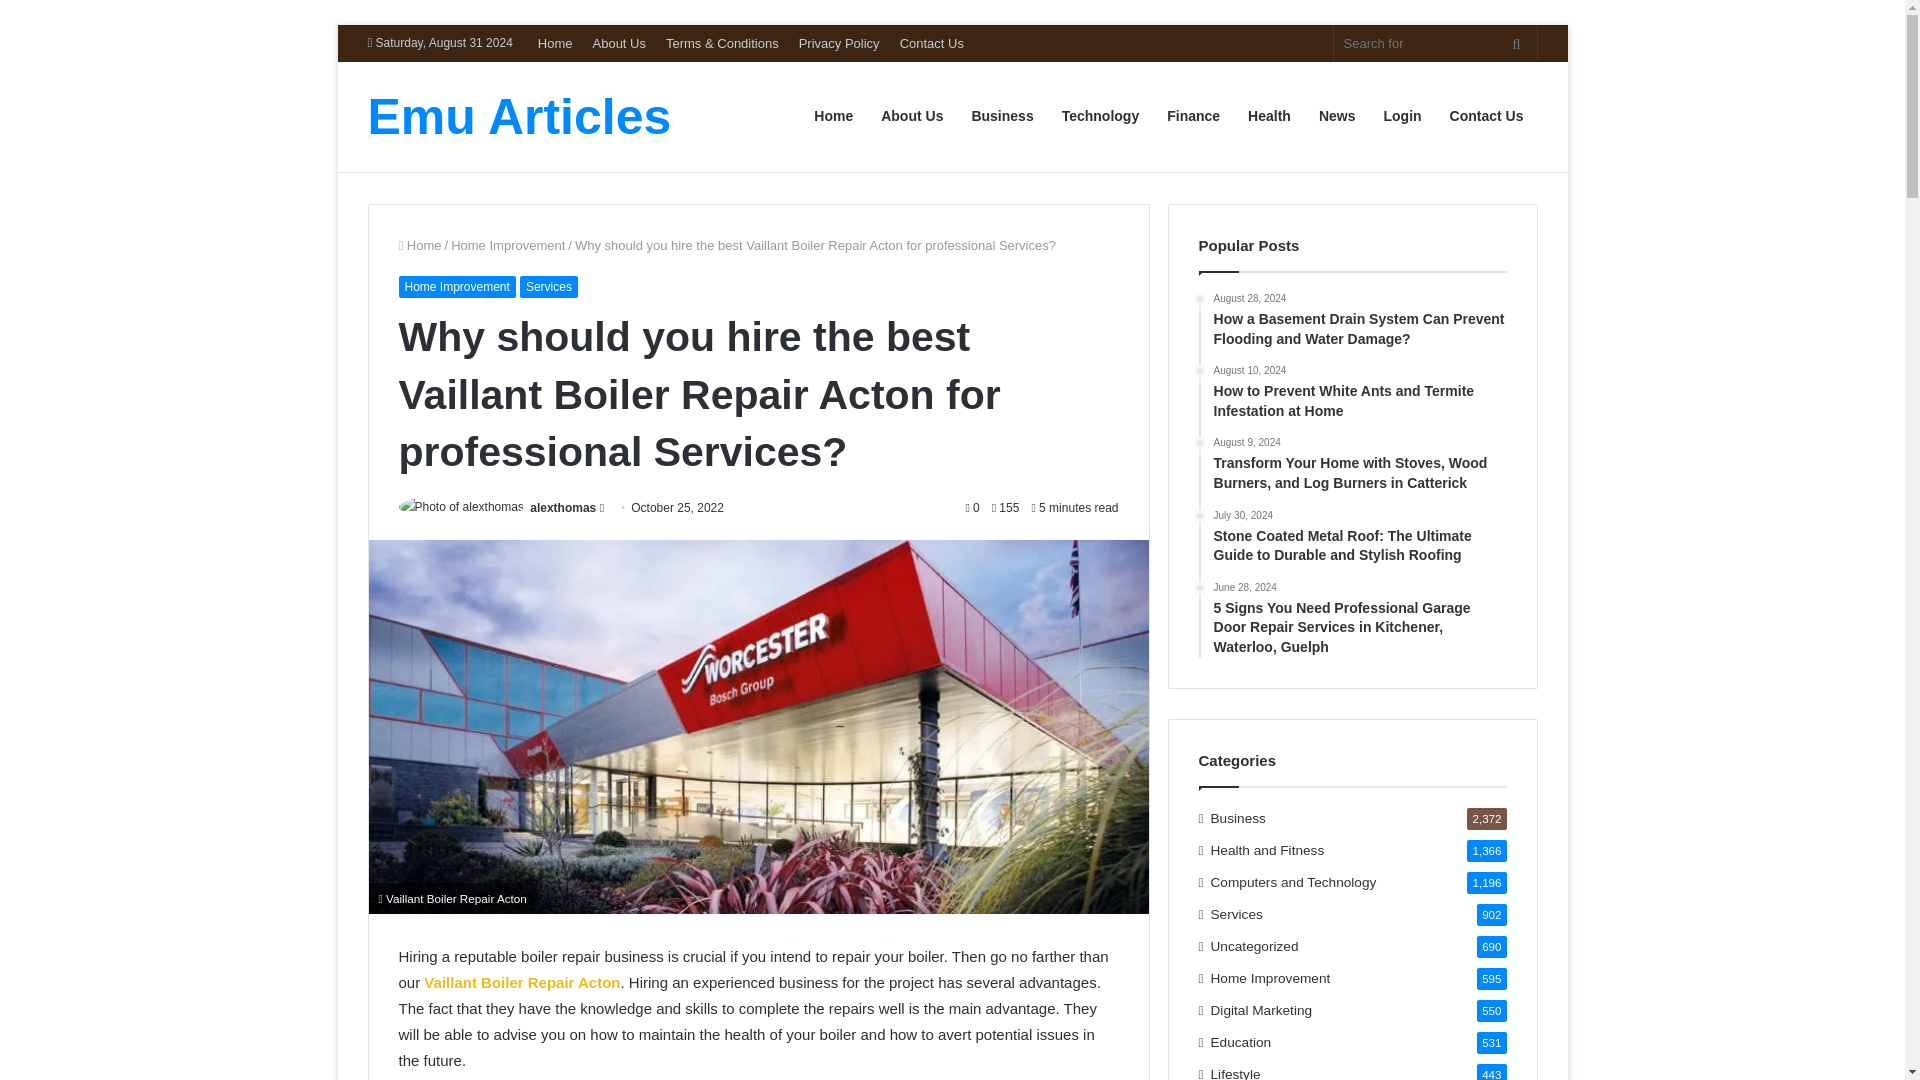  I want to click on Emu Articles, so click(520, 116).